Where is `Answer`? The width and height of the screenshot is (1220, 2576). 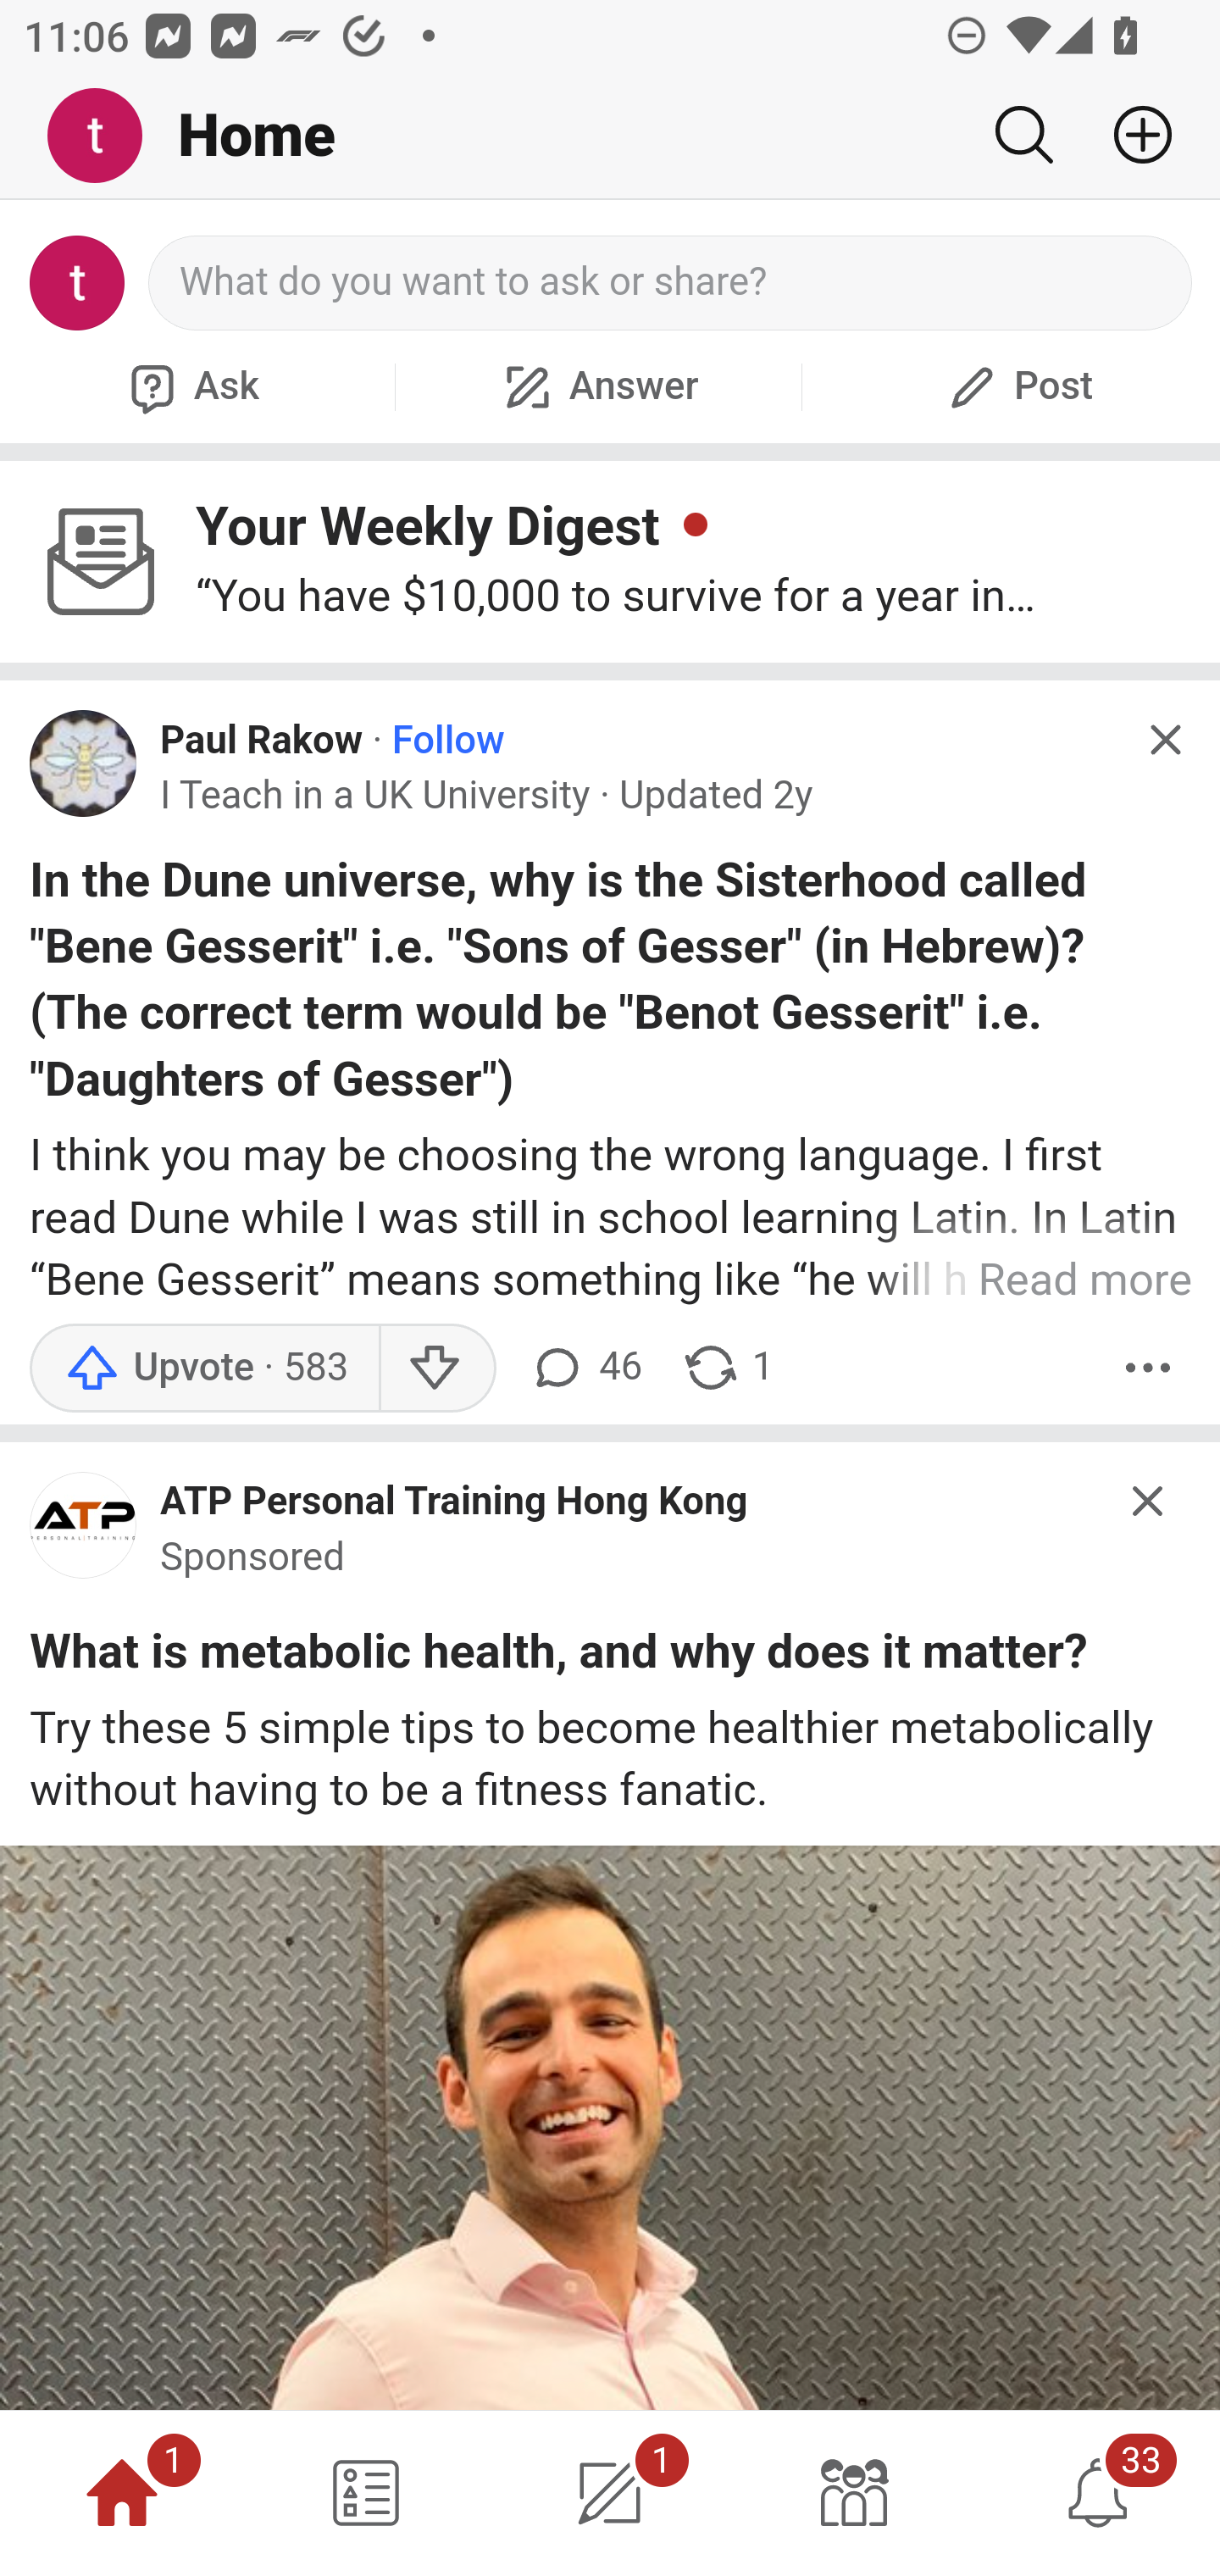
Answer is located at coordinates (598, 386).